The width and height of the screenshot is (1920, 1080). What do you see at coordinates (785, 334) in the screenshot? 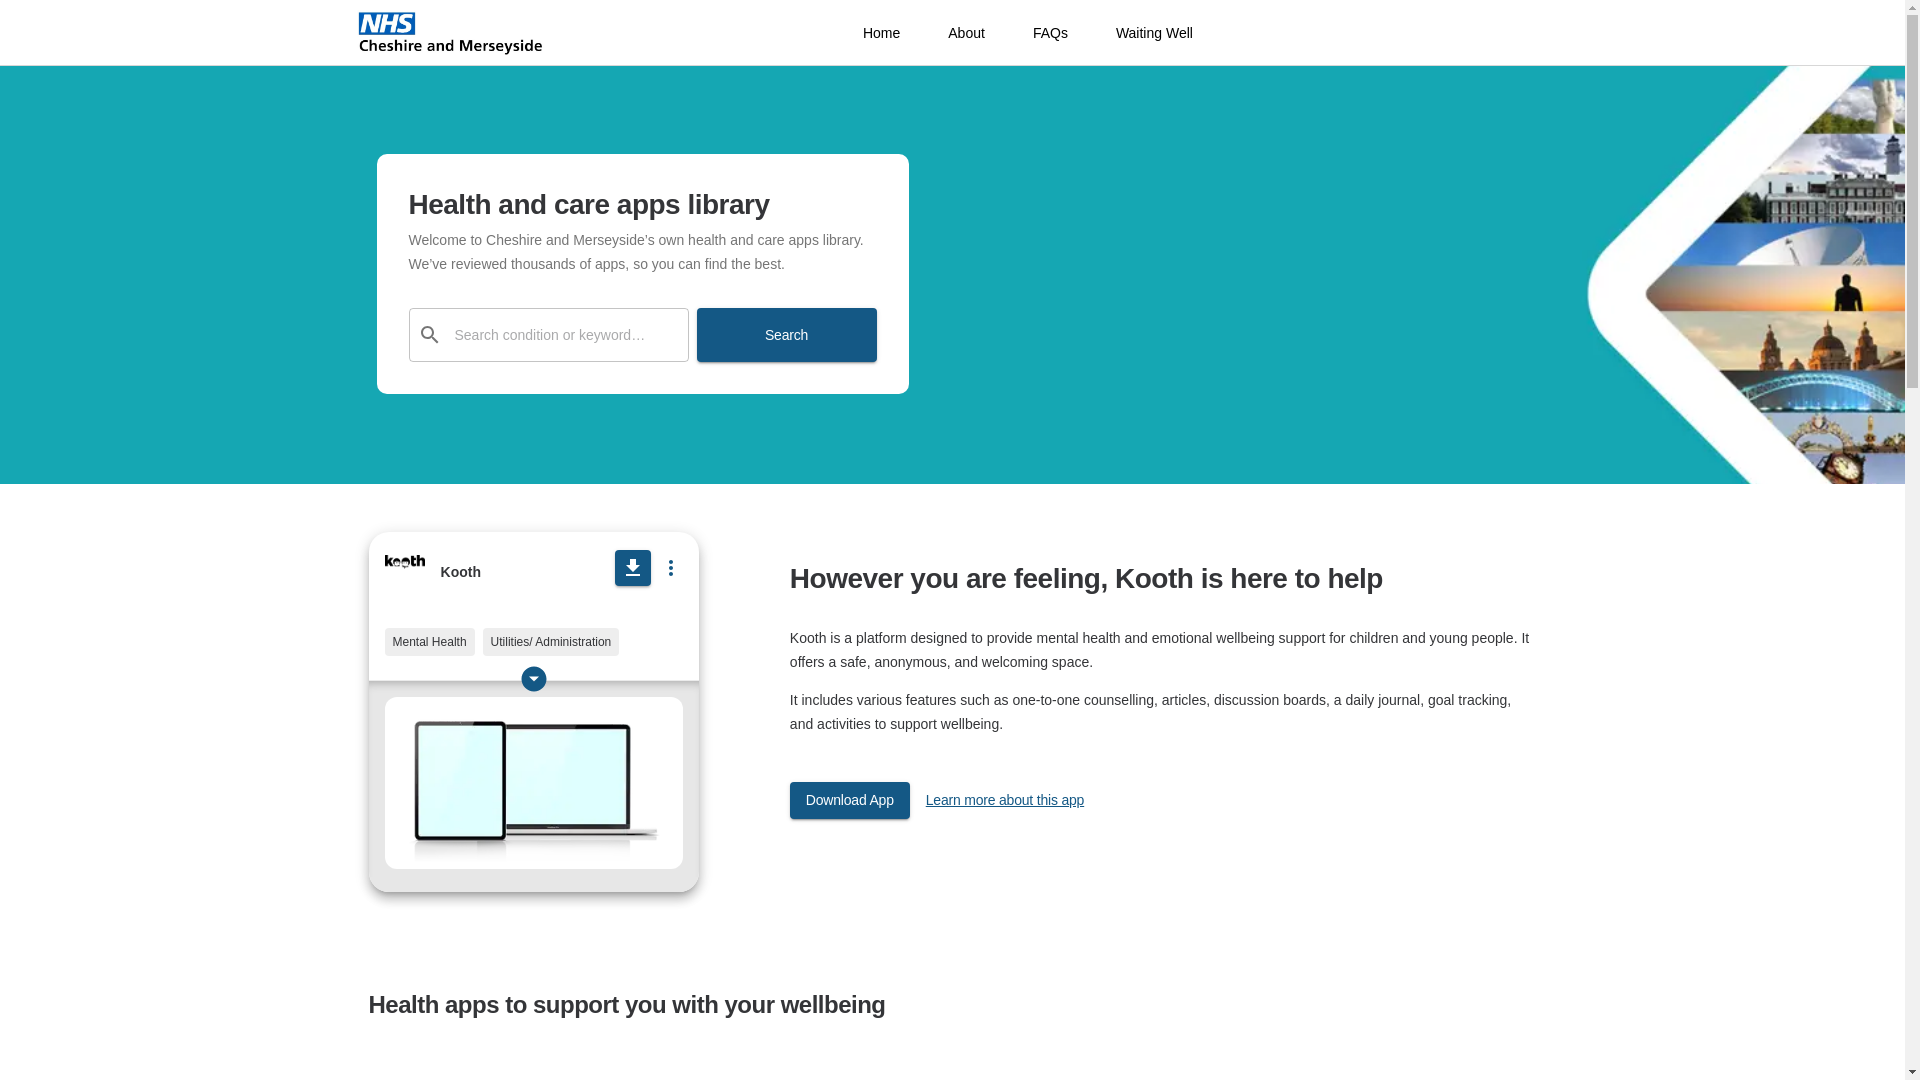
I see `Search` at bounding box center [785, 334].